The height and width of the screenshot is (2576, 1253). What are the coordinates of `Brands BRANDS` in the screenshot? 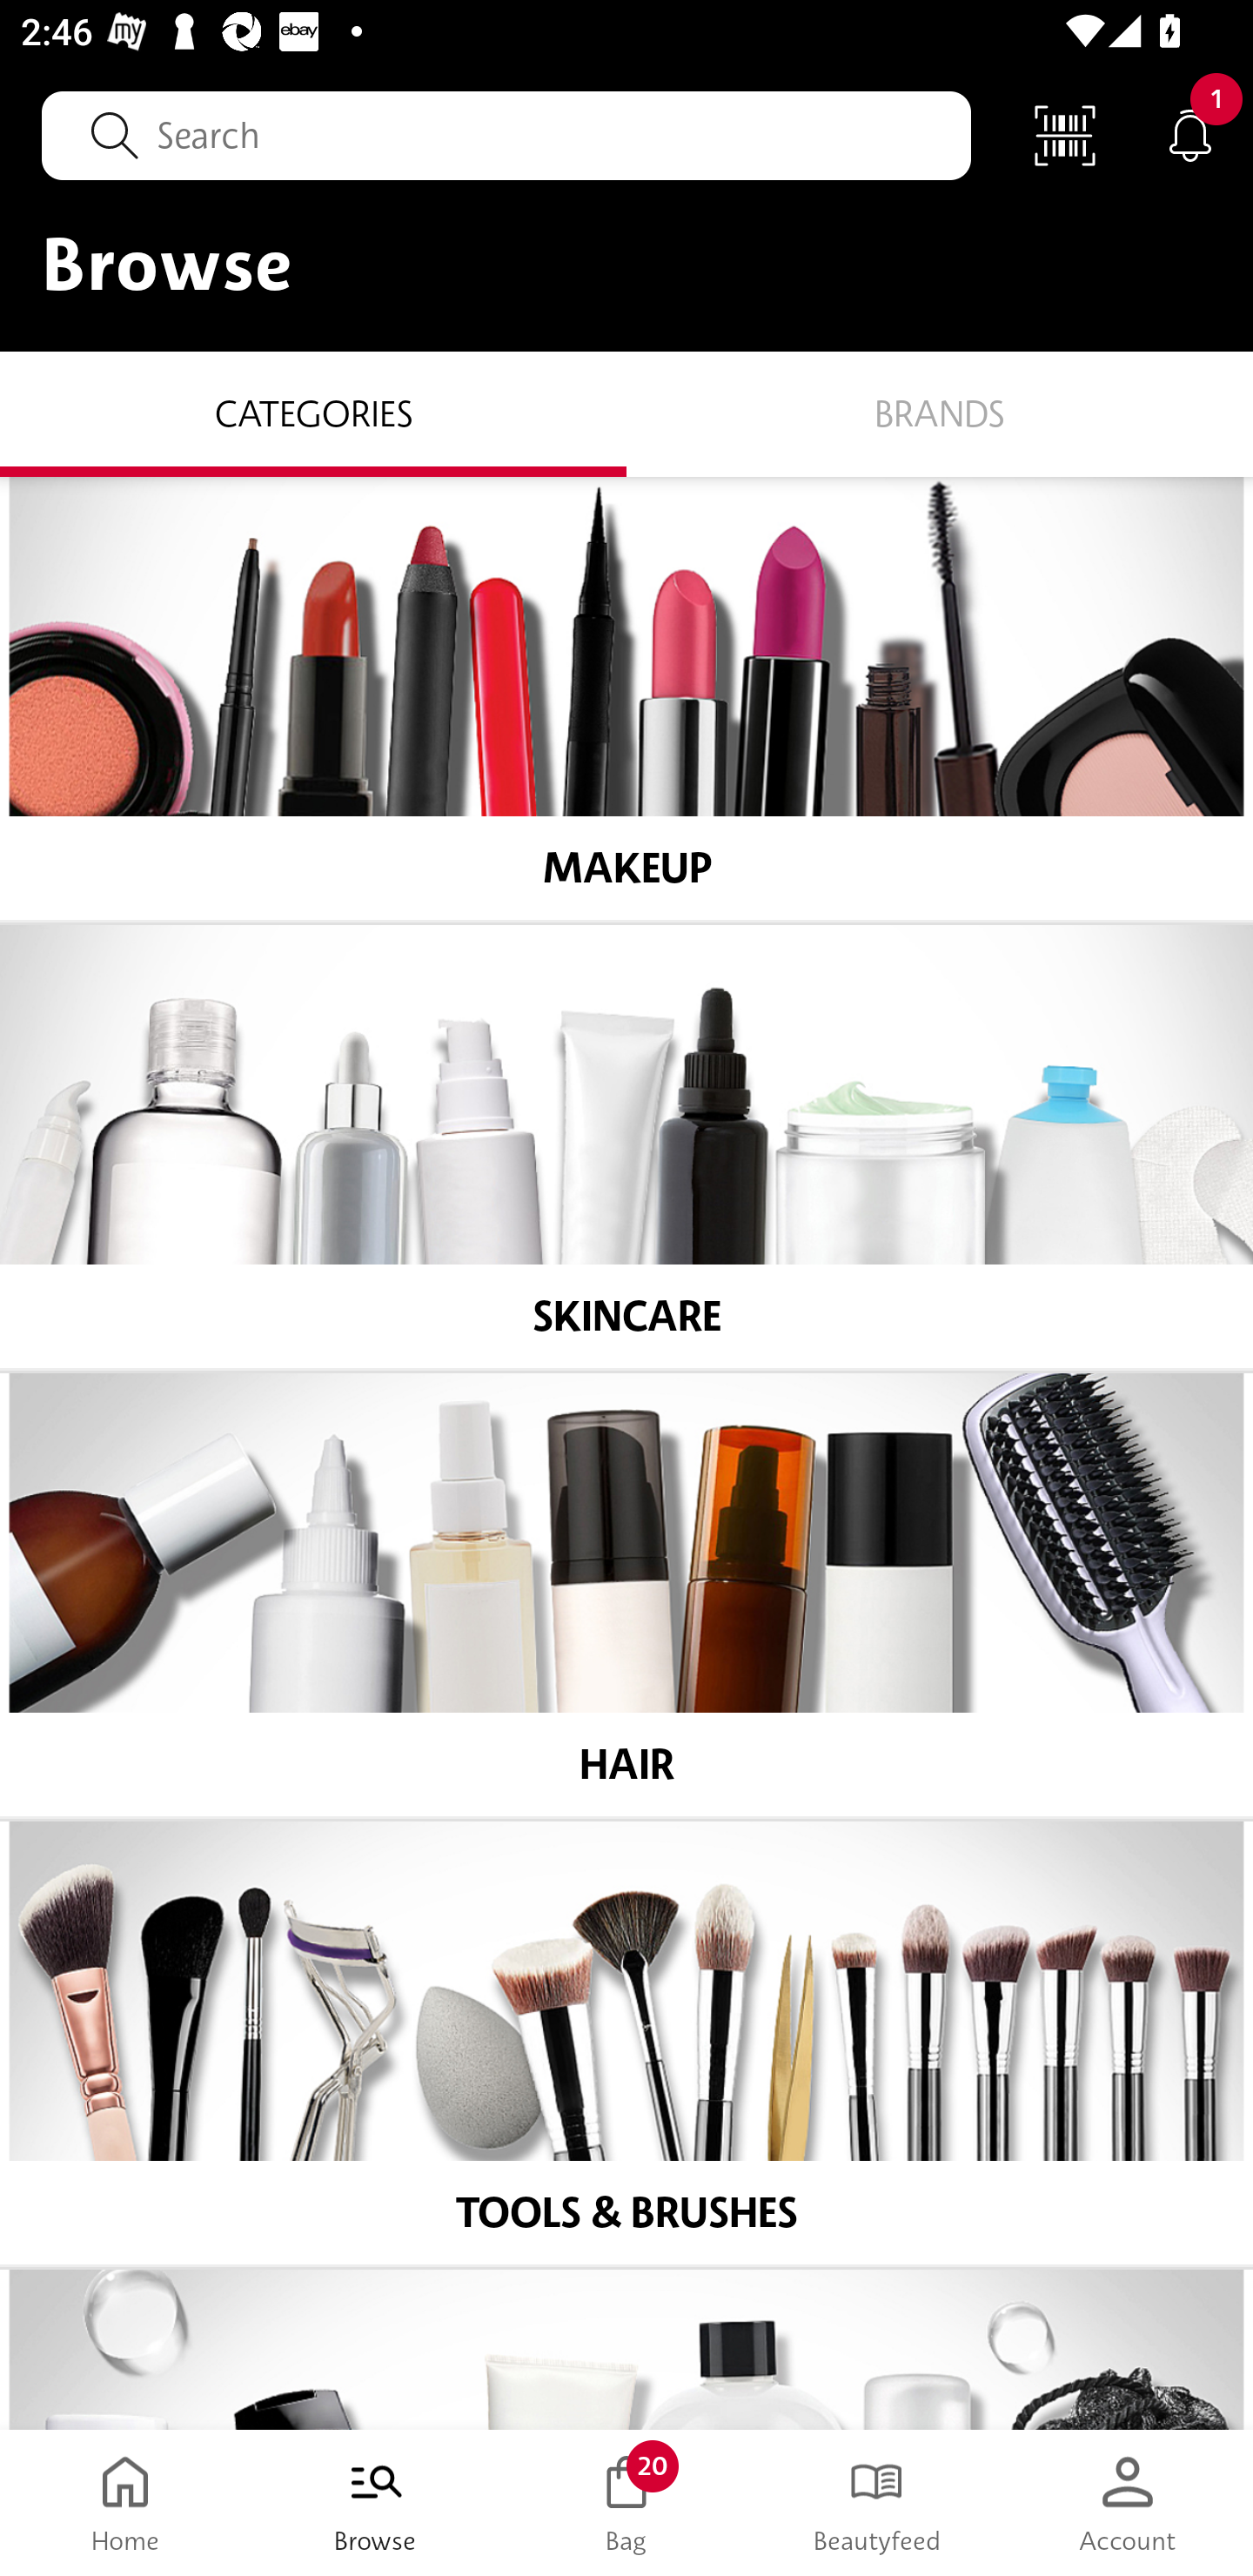 It's located at (940, 413).